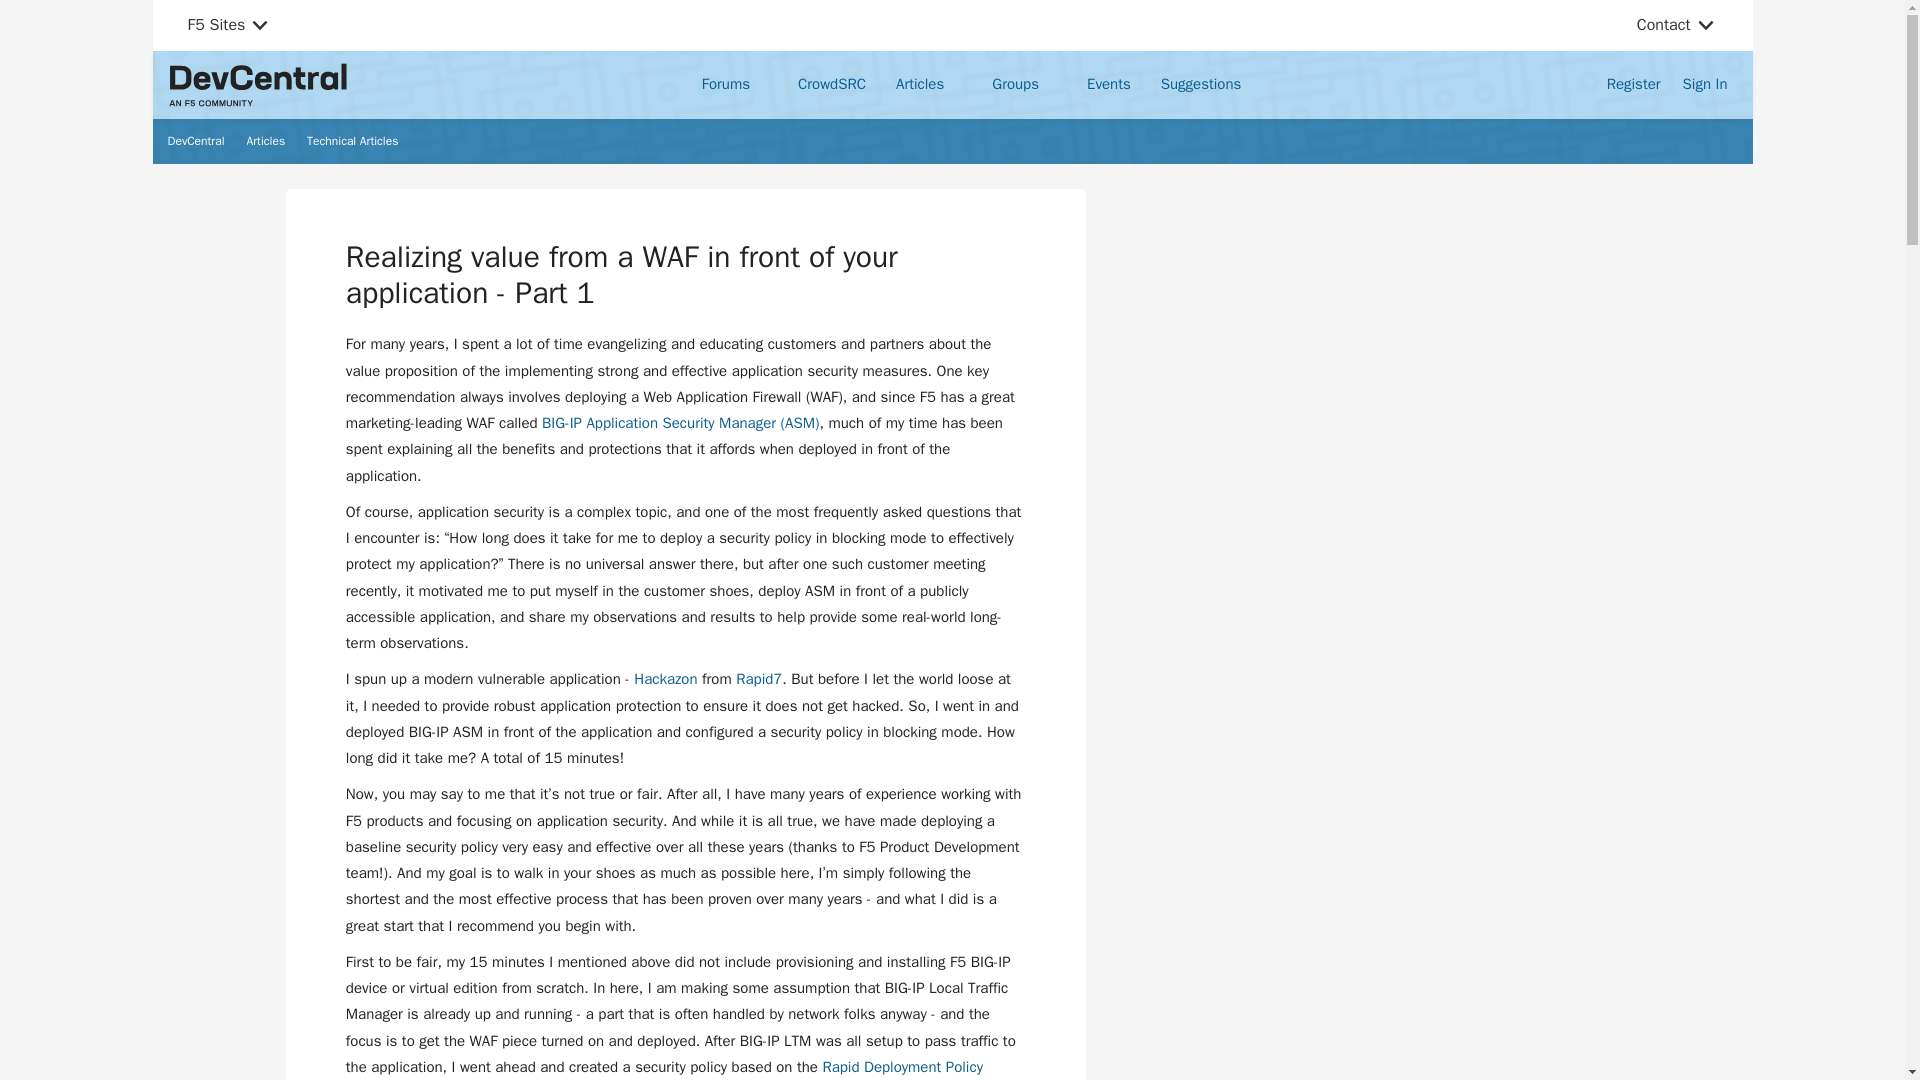 The image size is (1920, 1080). I want to click on Articles, so click(266, 142).